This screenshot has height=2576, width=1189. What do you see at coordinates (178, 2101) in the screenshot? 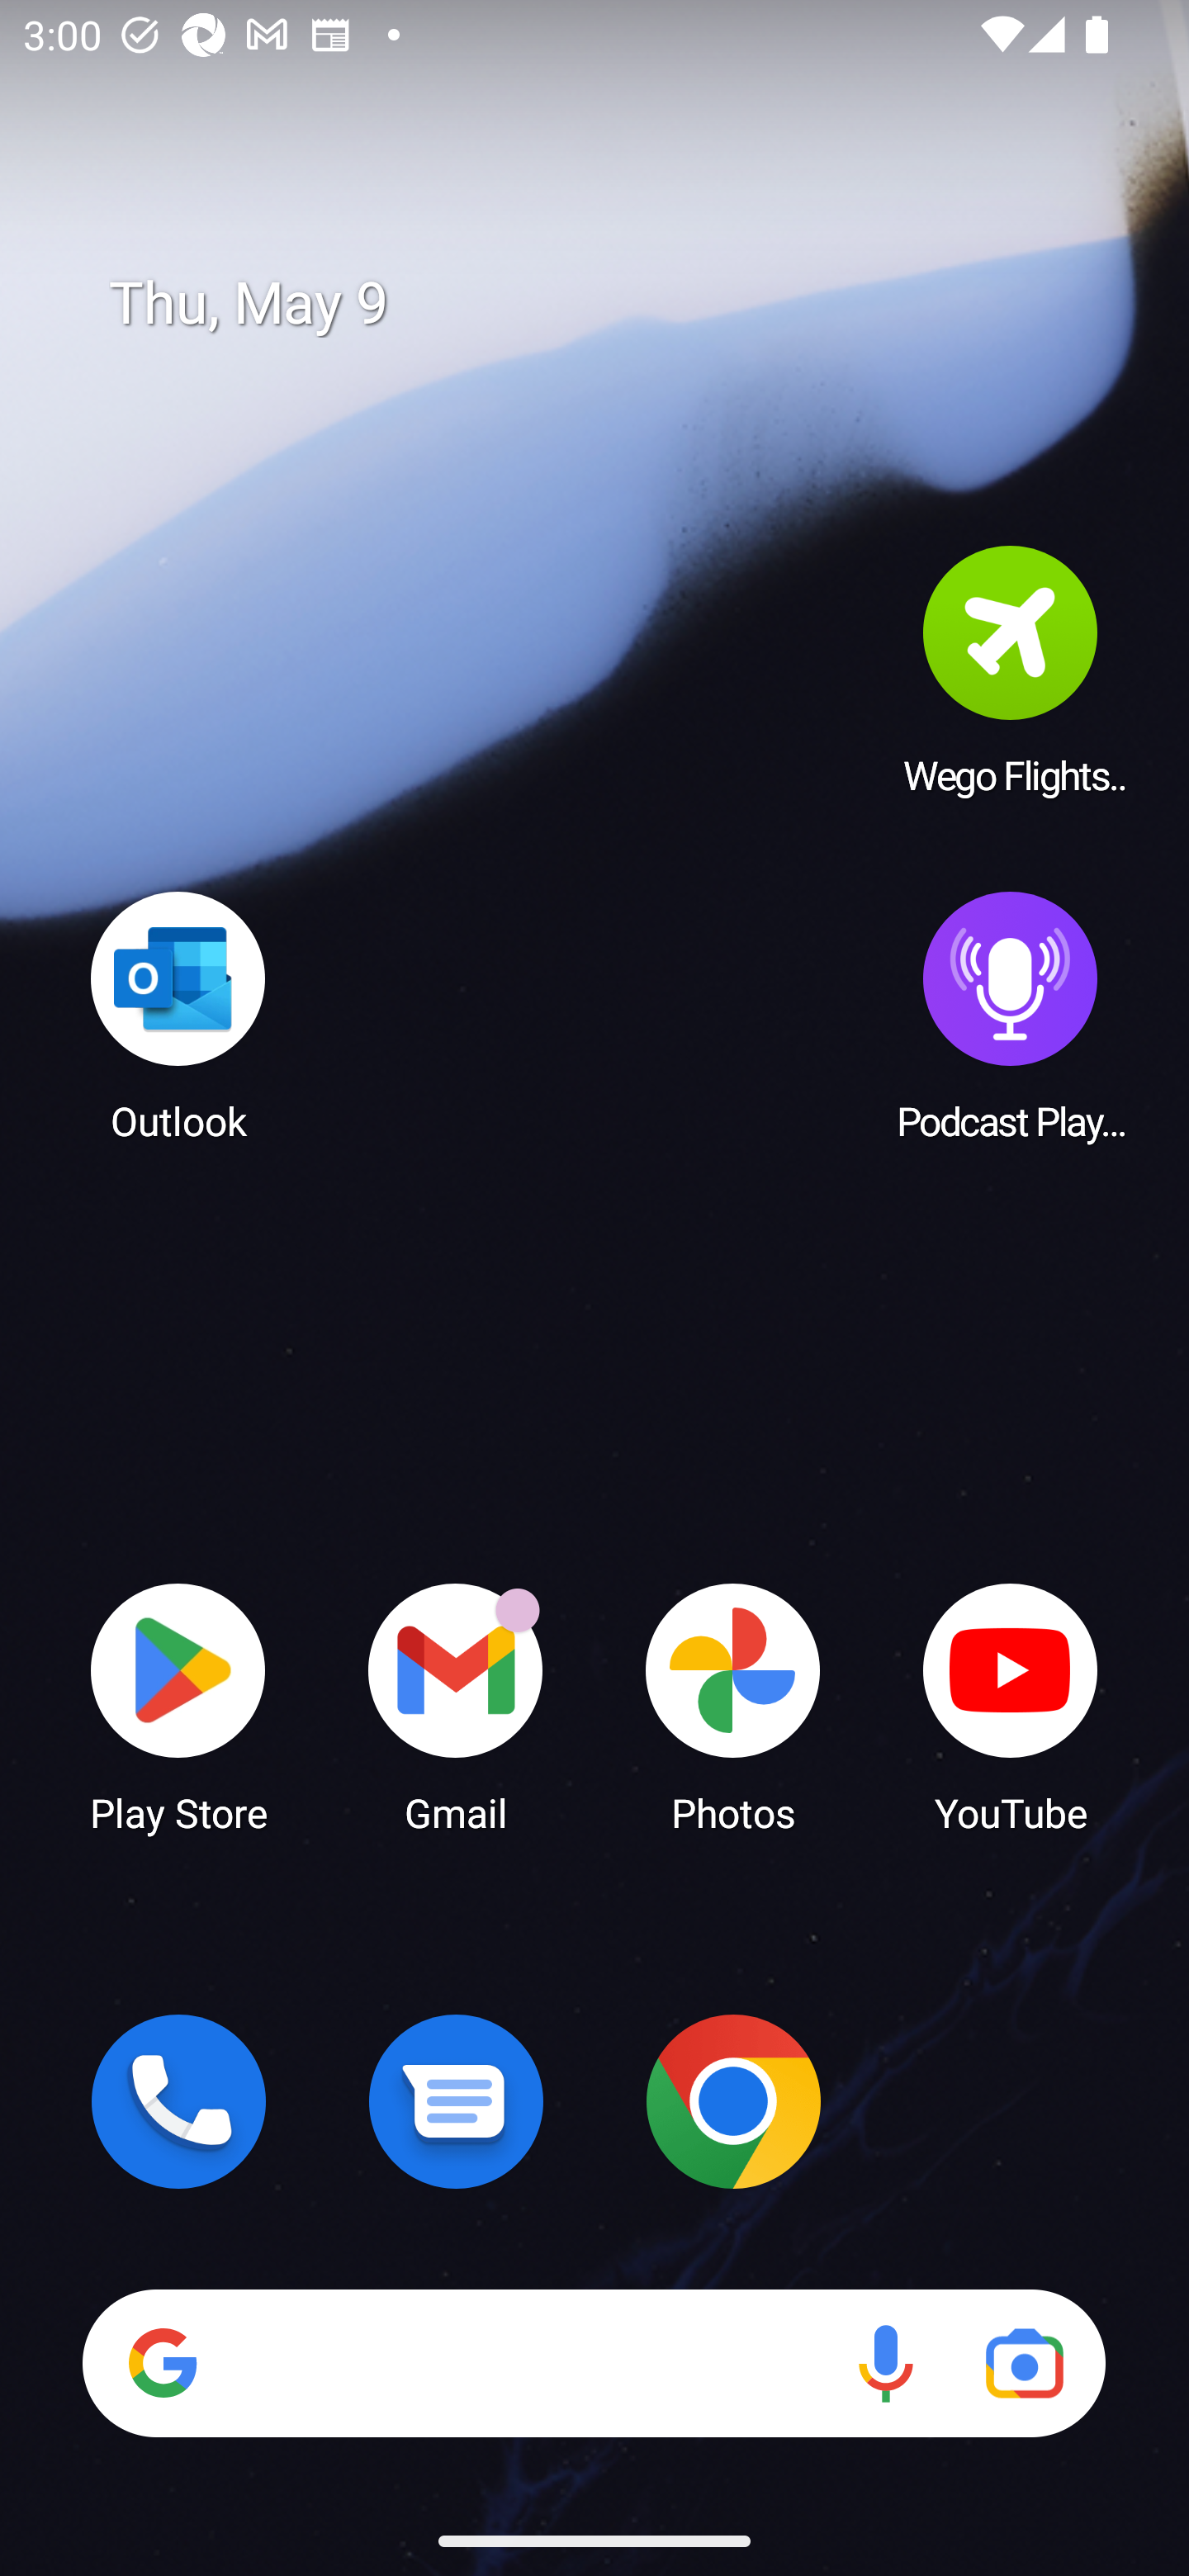
I see `Phone` at bounding box center [178, 2101].